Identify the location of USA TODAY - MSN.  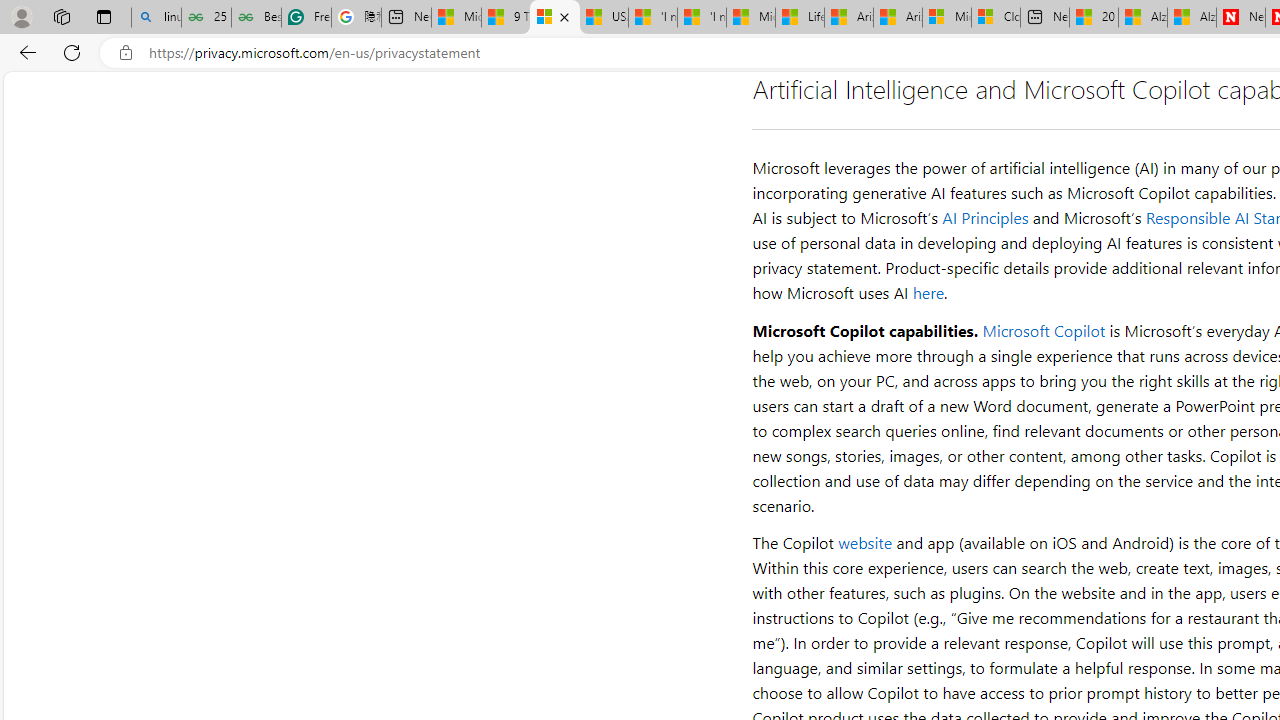
(604, 18).